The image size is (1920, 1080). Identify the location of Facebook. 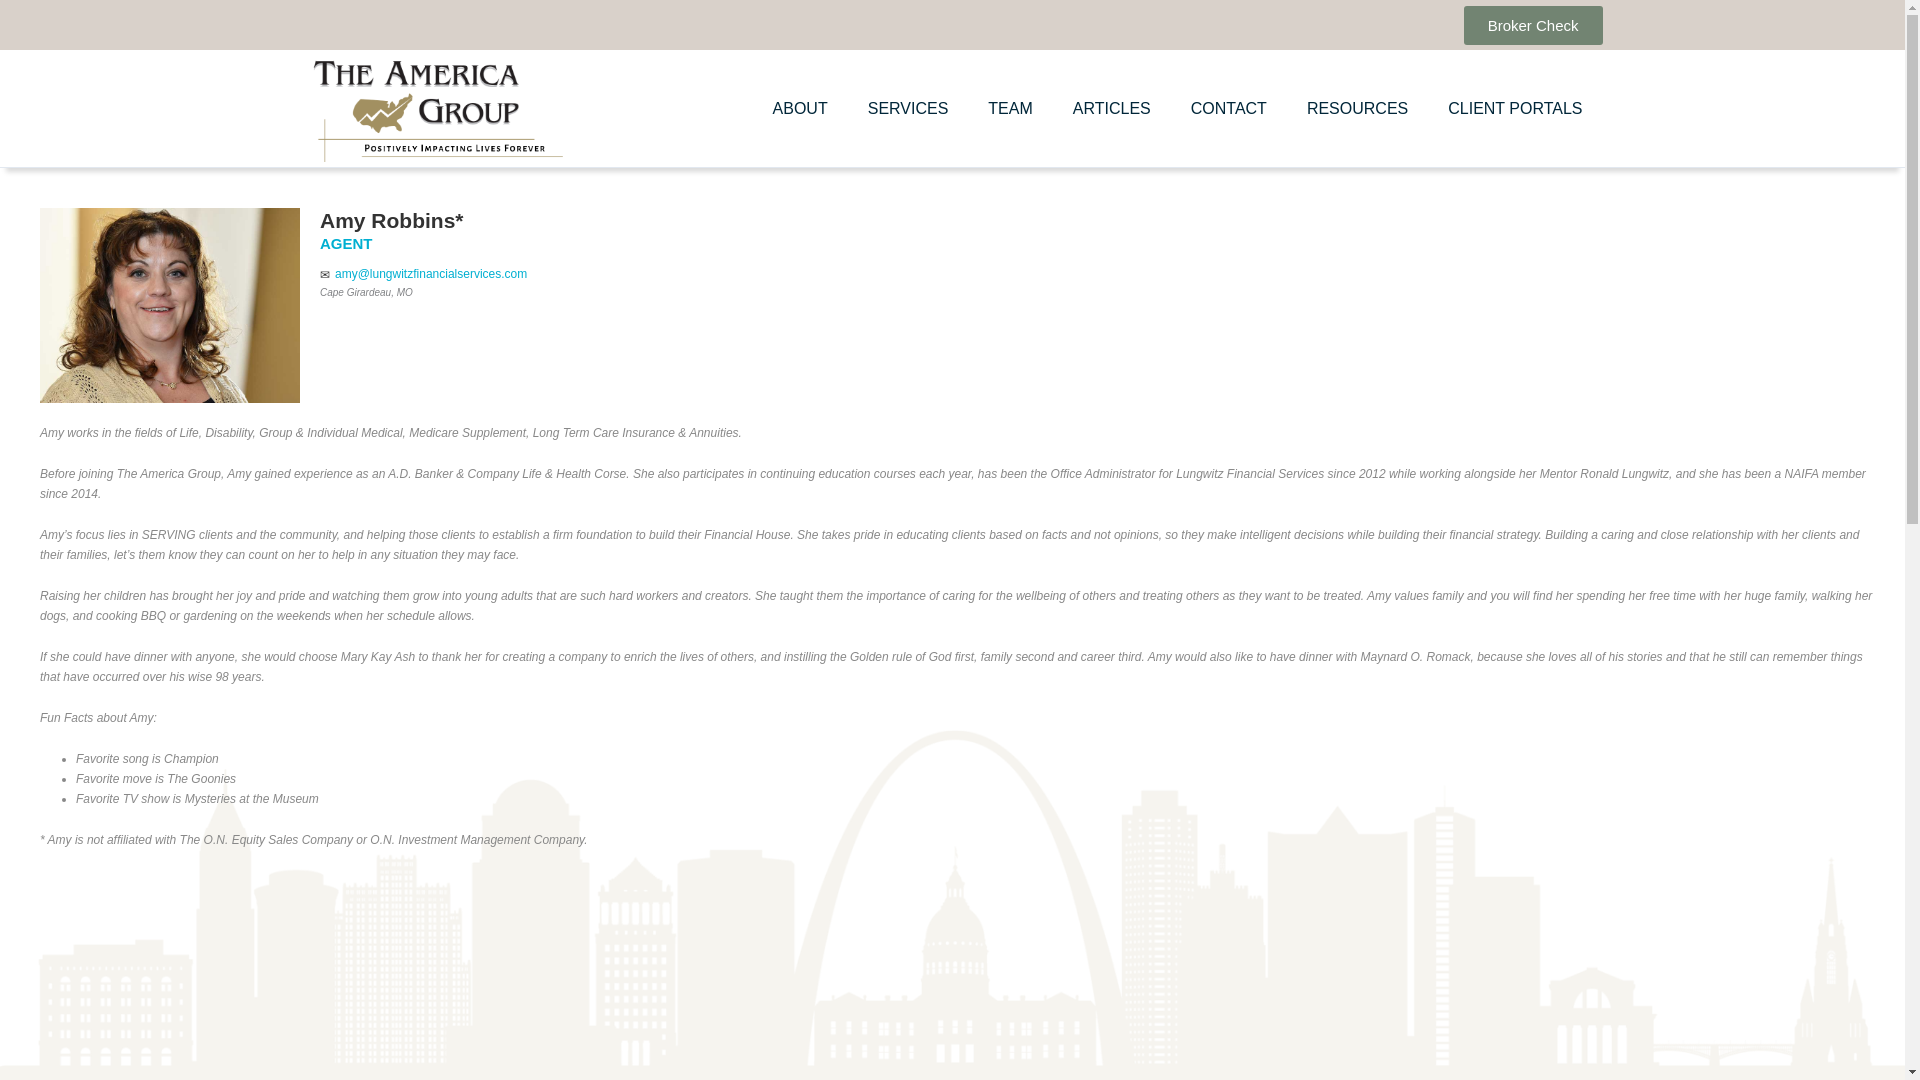
(1309, 24).